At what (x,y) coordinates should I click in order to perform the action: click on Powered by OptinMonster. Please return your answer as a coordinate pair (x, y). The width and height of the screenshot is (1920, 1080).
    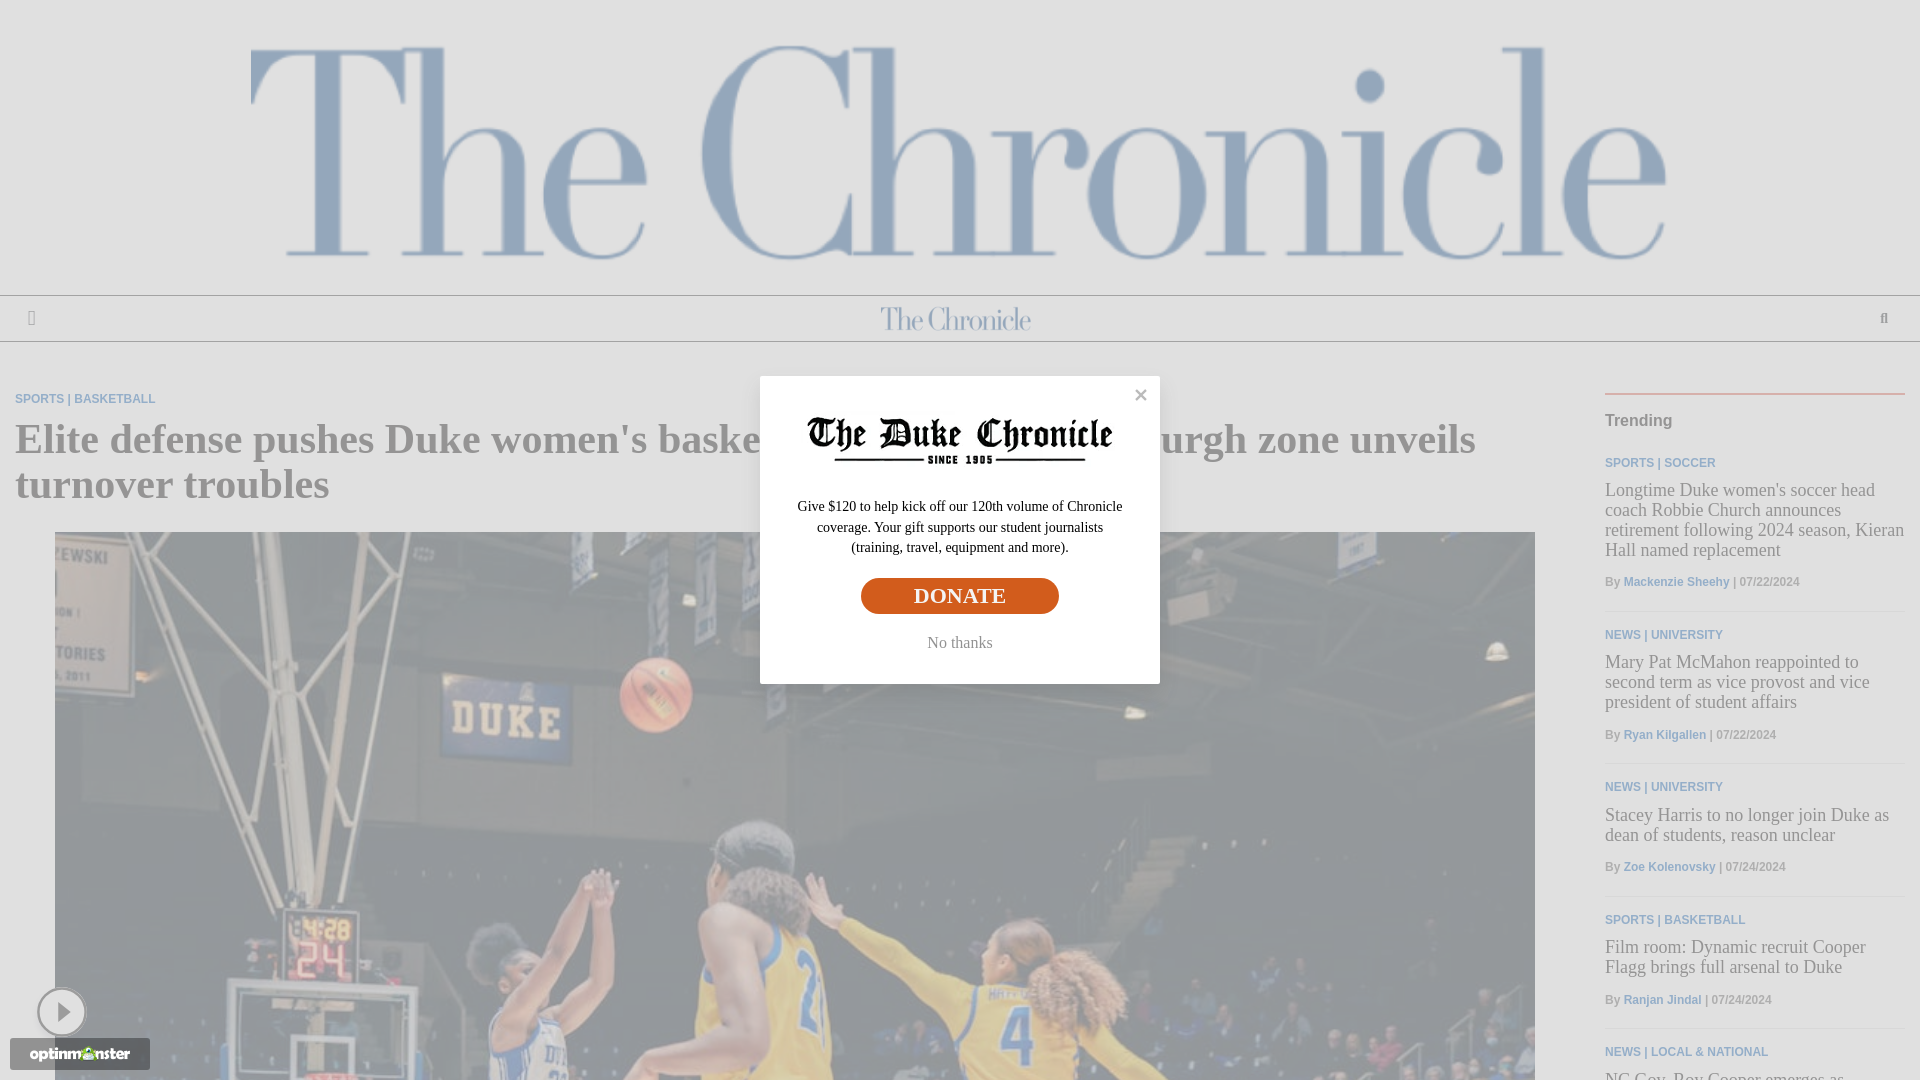
    Looking at the image, I should click on (80, 1054).